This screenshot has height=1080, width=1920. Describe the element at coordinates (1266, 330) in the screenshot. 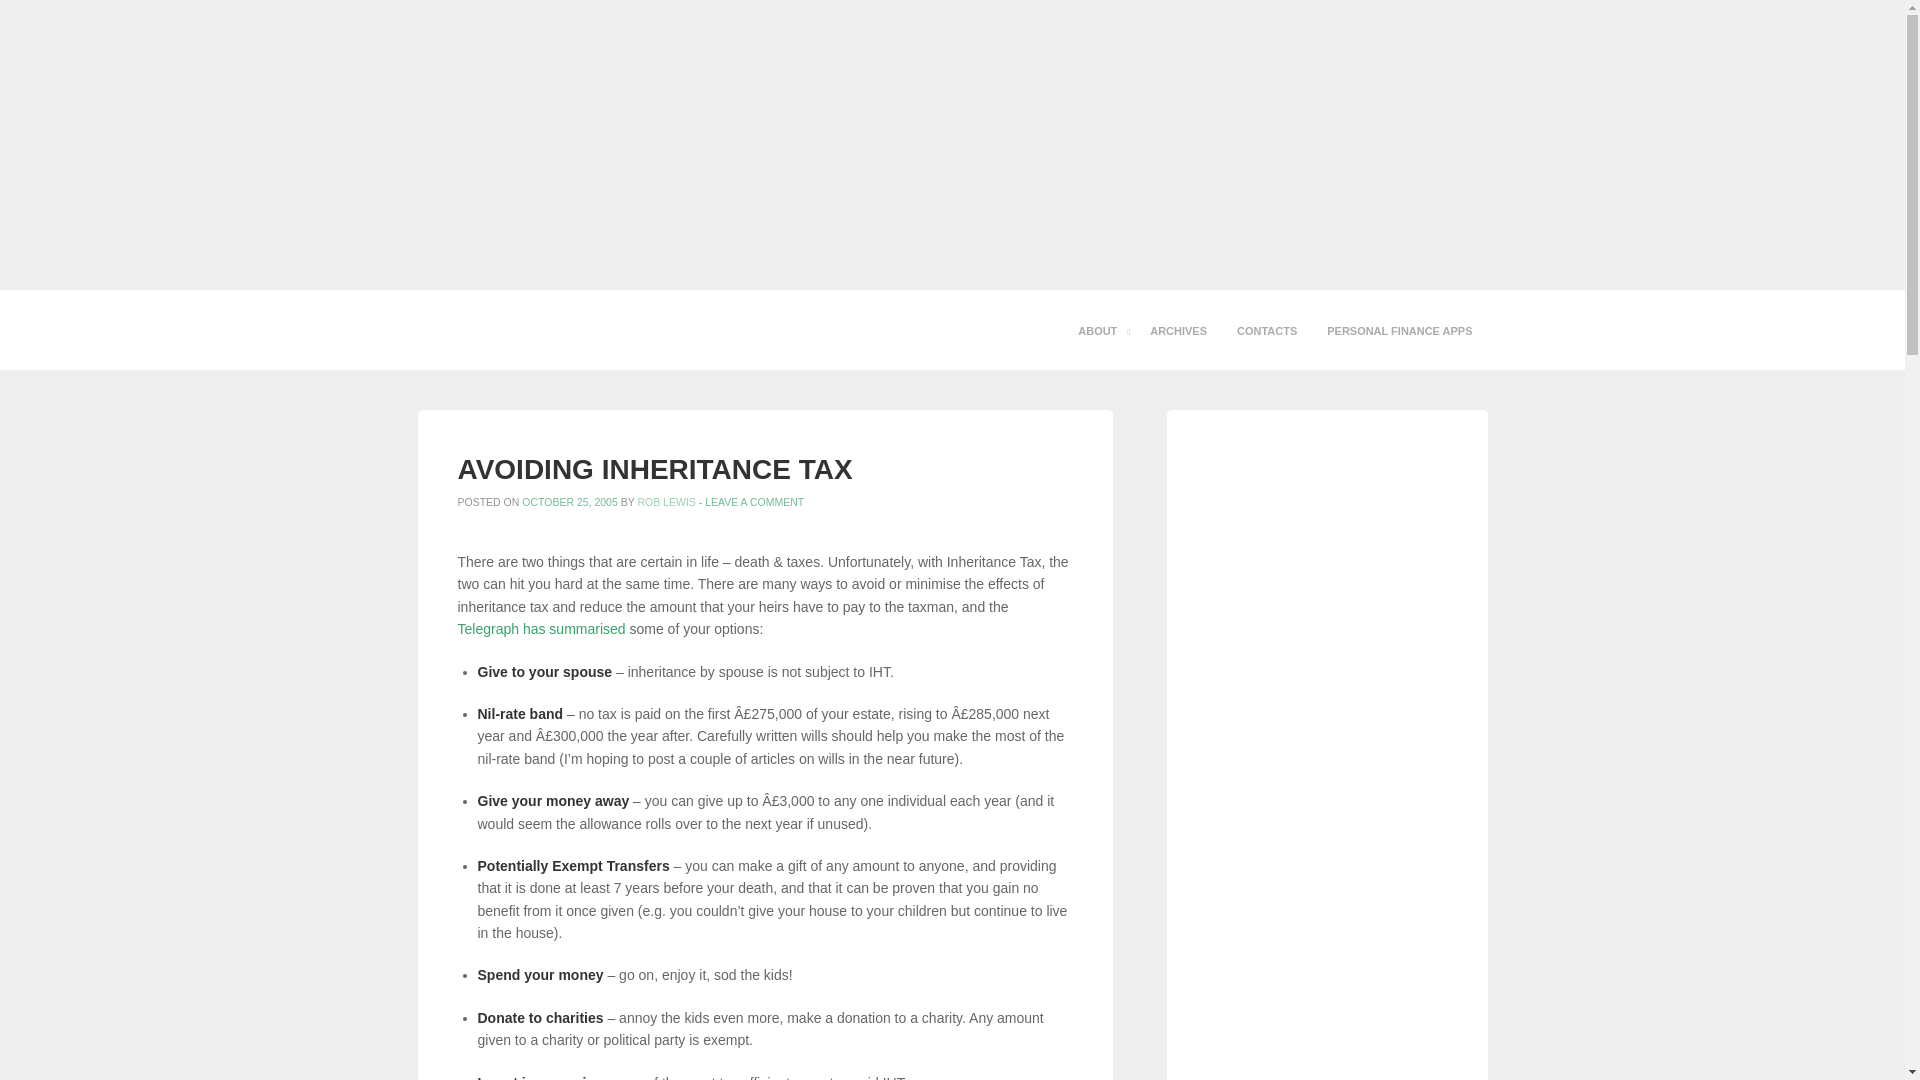

I see `CONTACTS` at that location.